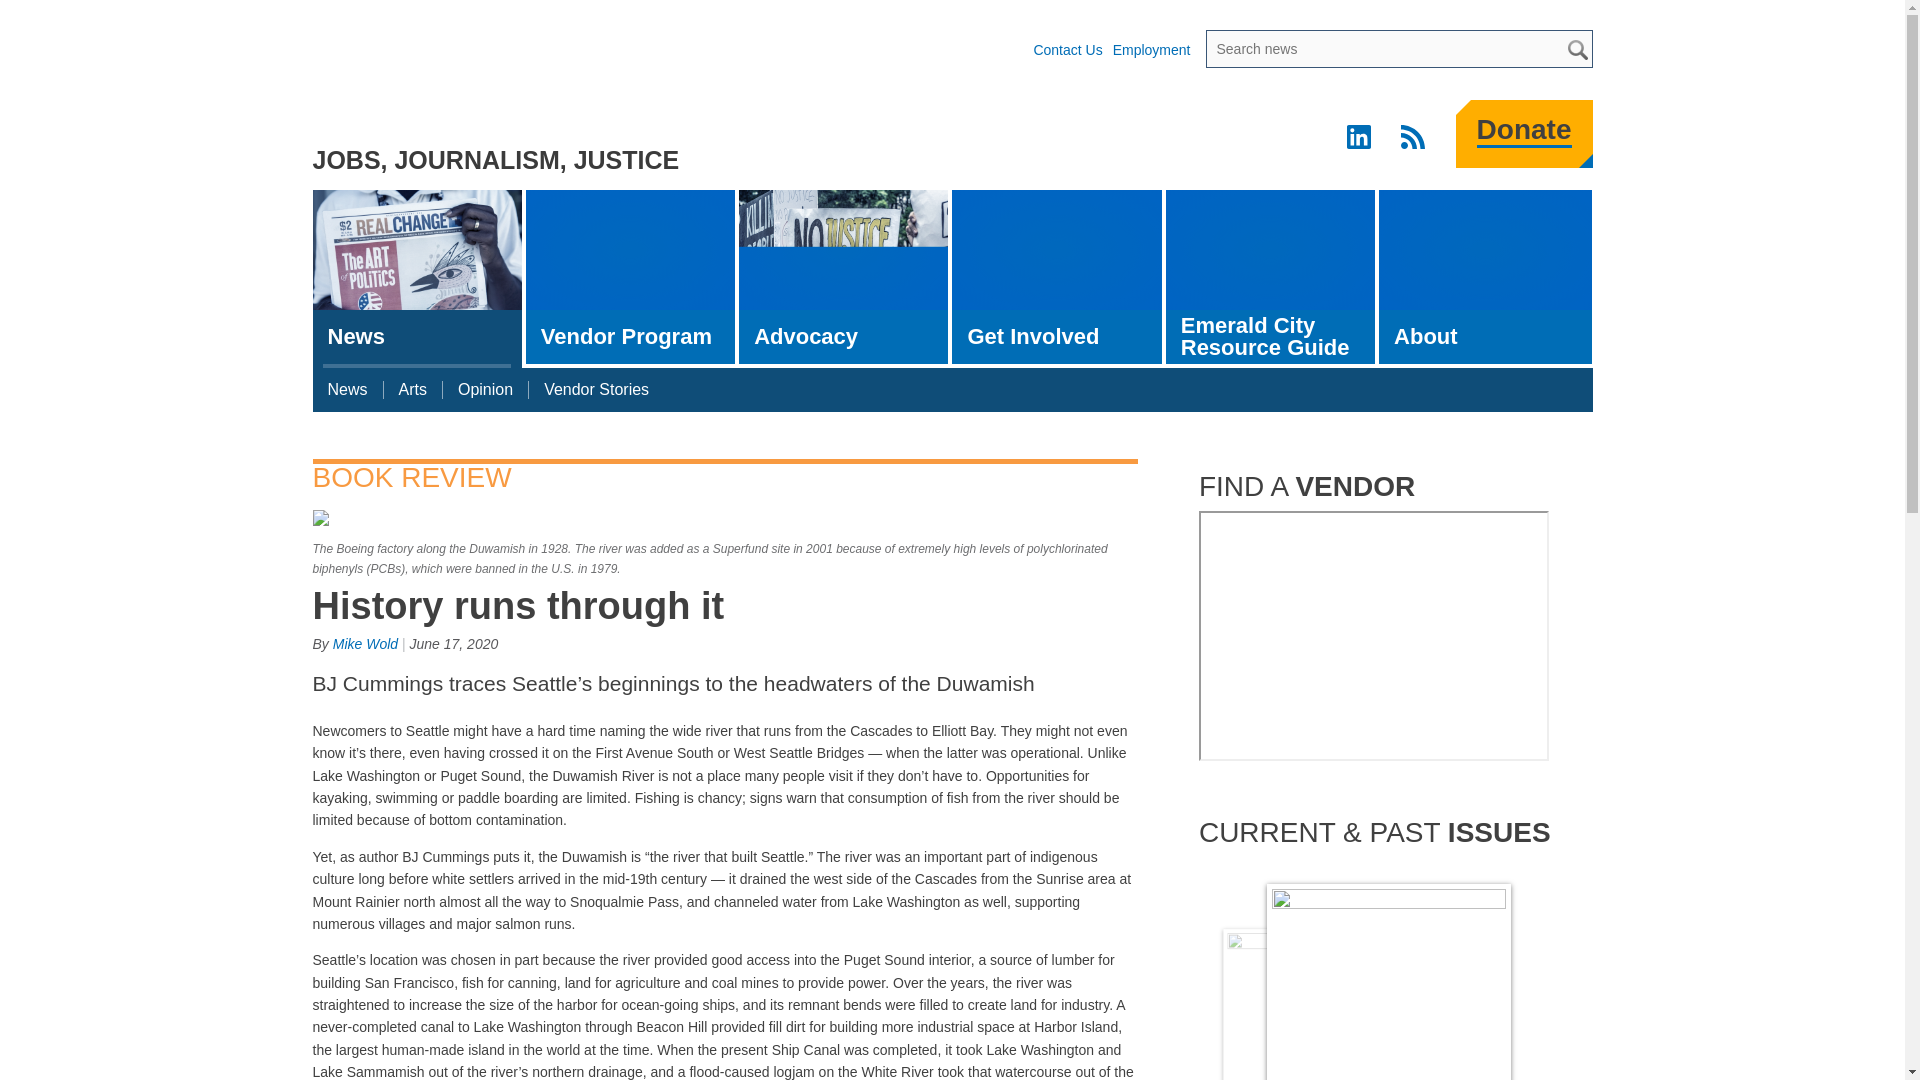  I want to click on Get Involved, so click(1056, 276).